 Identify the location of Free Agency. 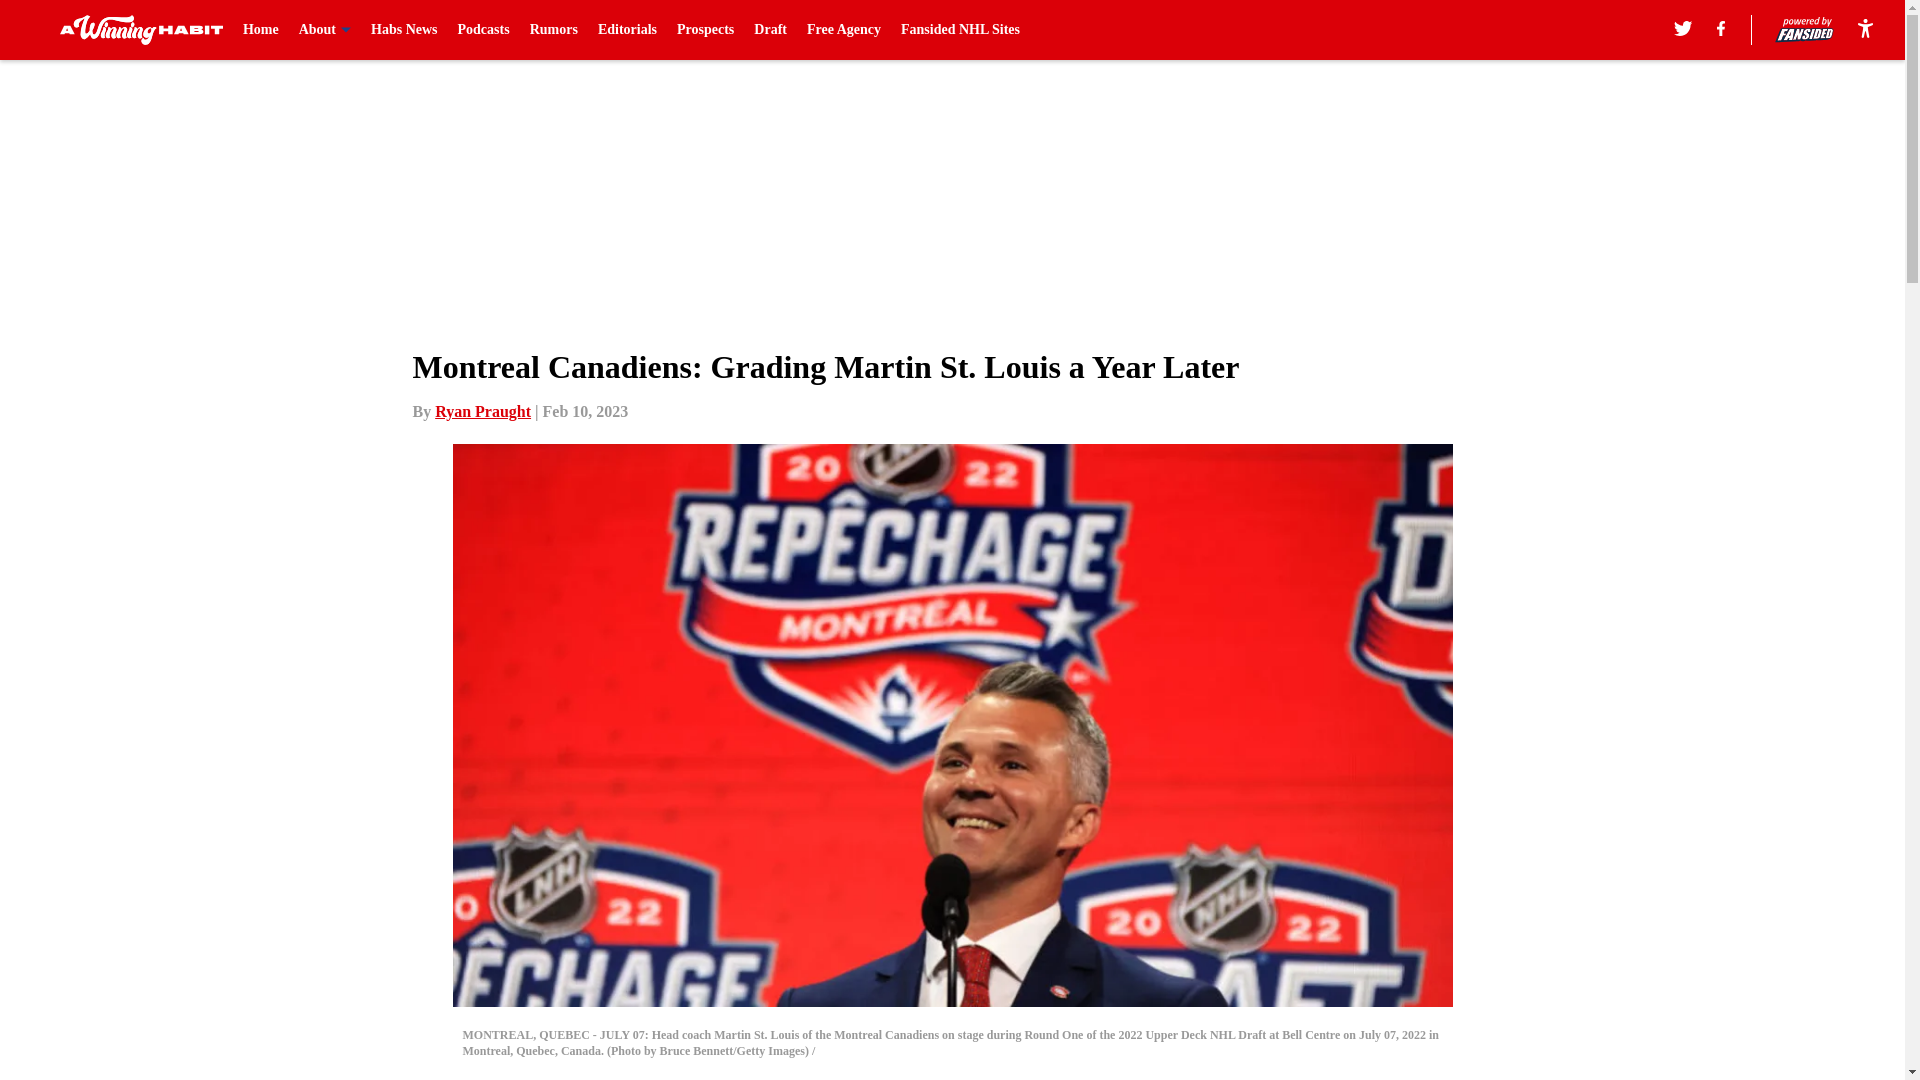
(844, 30).